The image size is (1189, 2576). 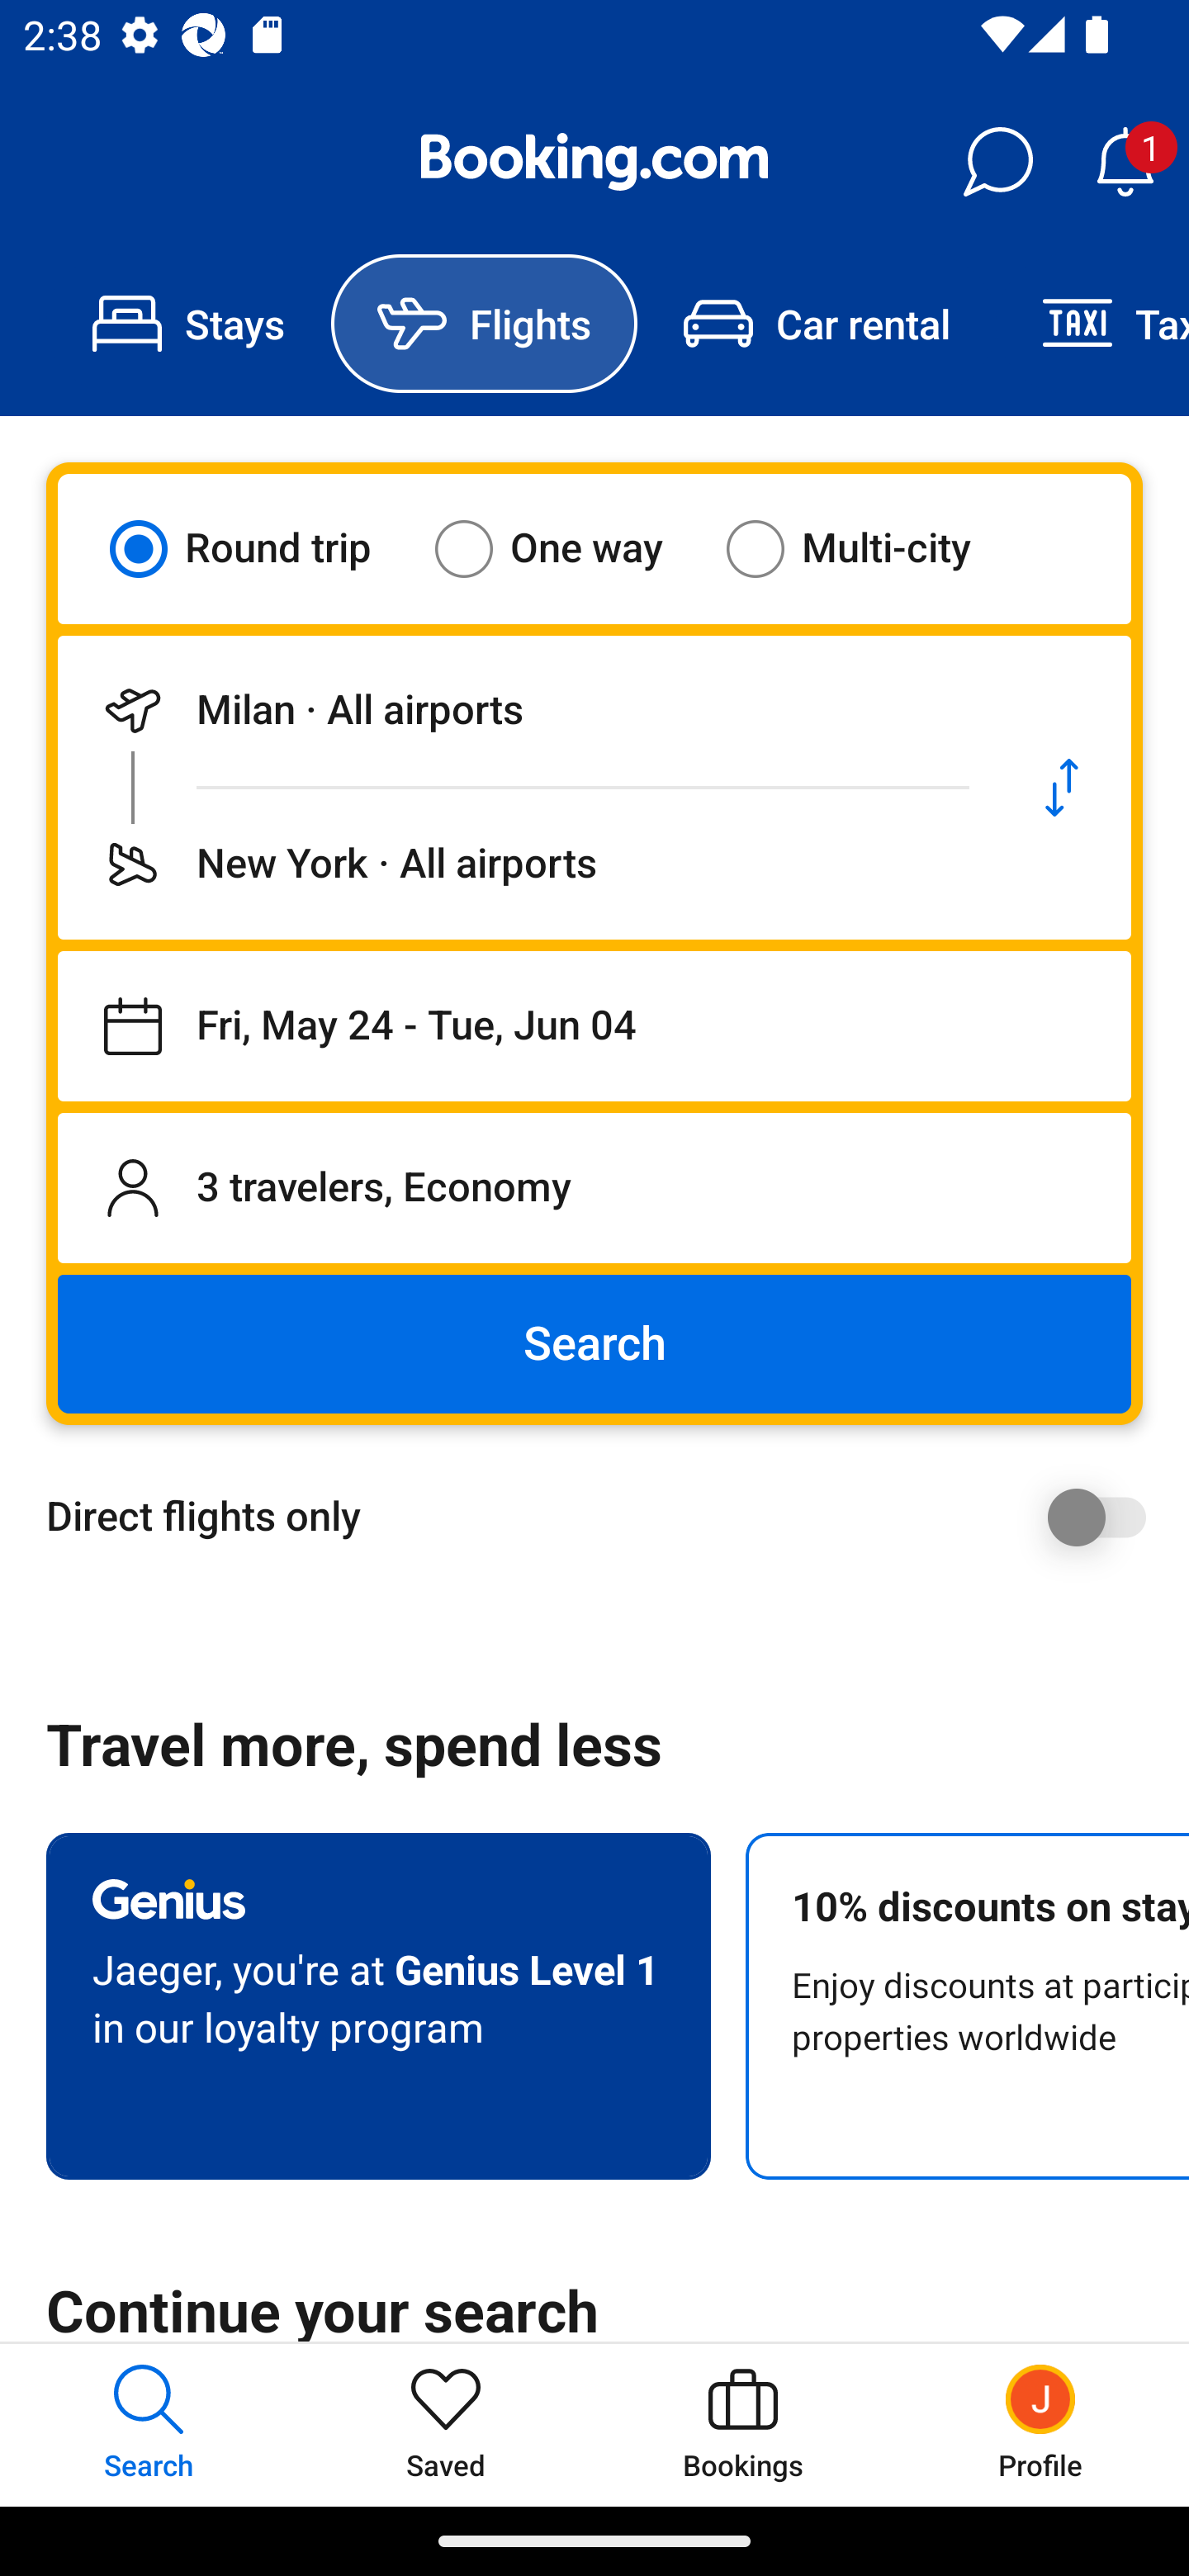 What do you see at coordinates (606, 1517) in the screenshot?
I see `Direct flights only` at bounding box center [606, 1517].